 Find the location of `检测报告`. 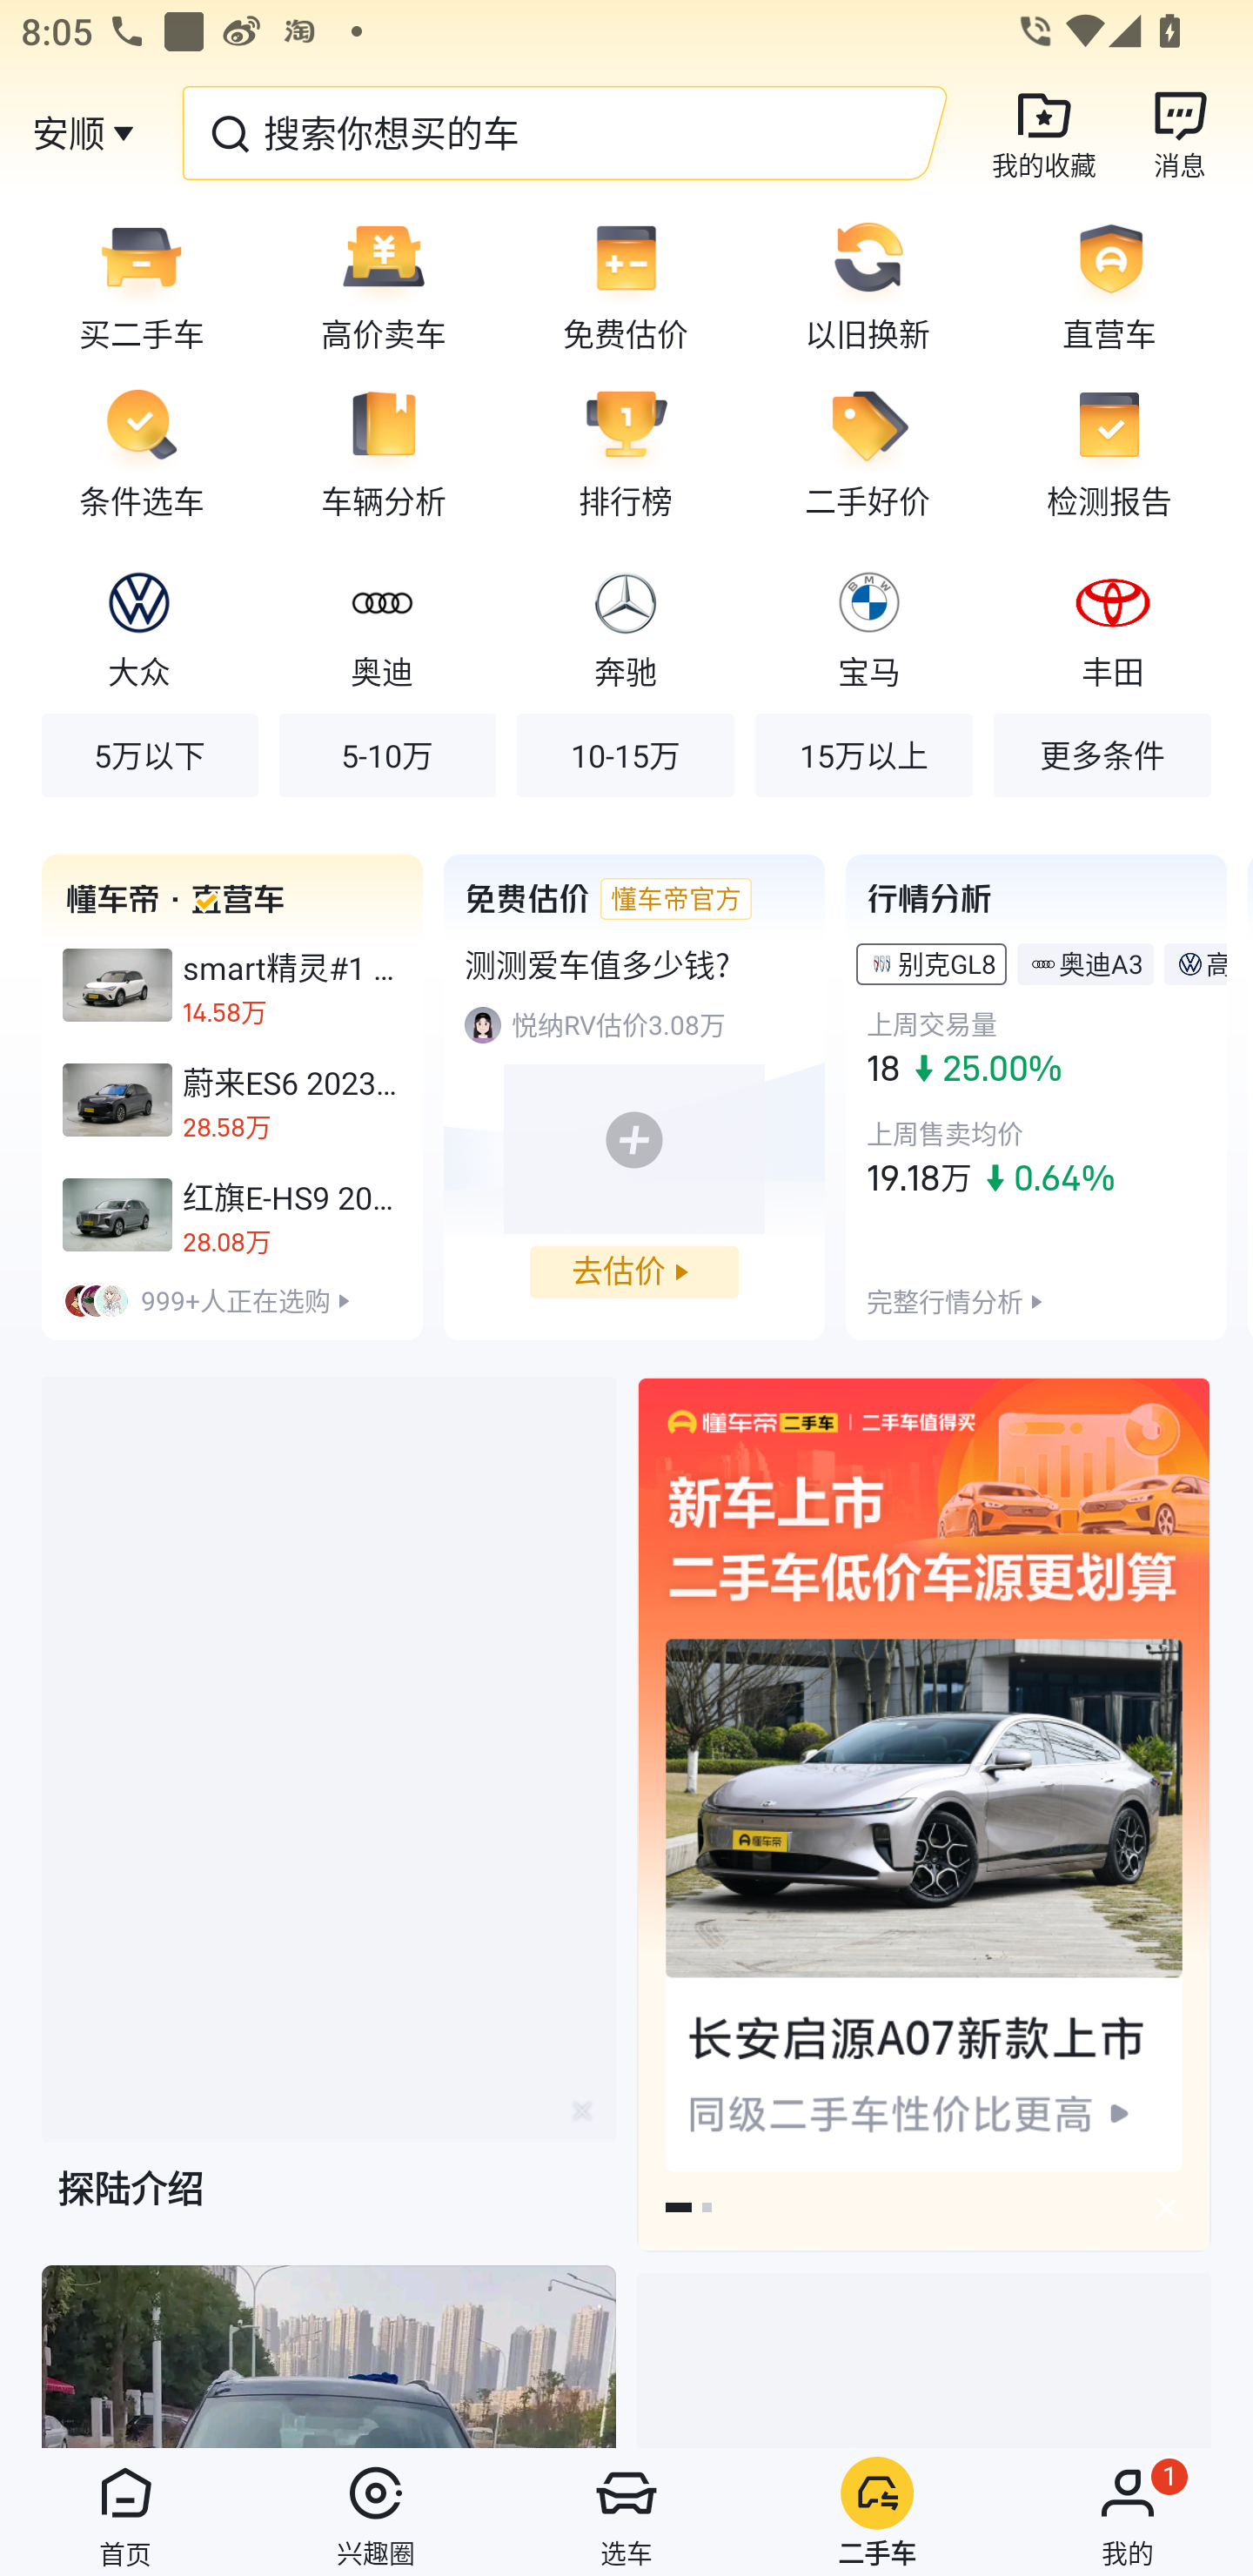

检测报告 is located at coordinates (1120, 452).